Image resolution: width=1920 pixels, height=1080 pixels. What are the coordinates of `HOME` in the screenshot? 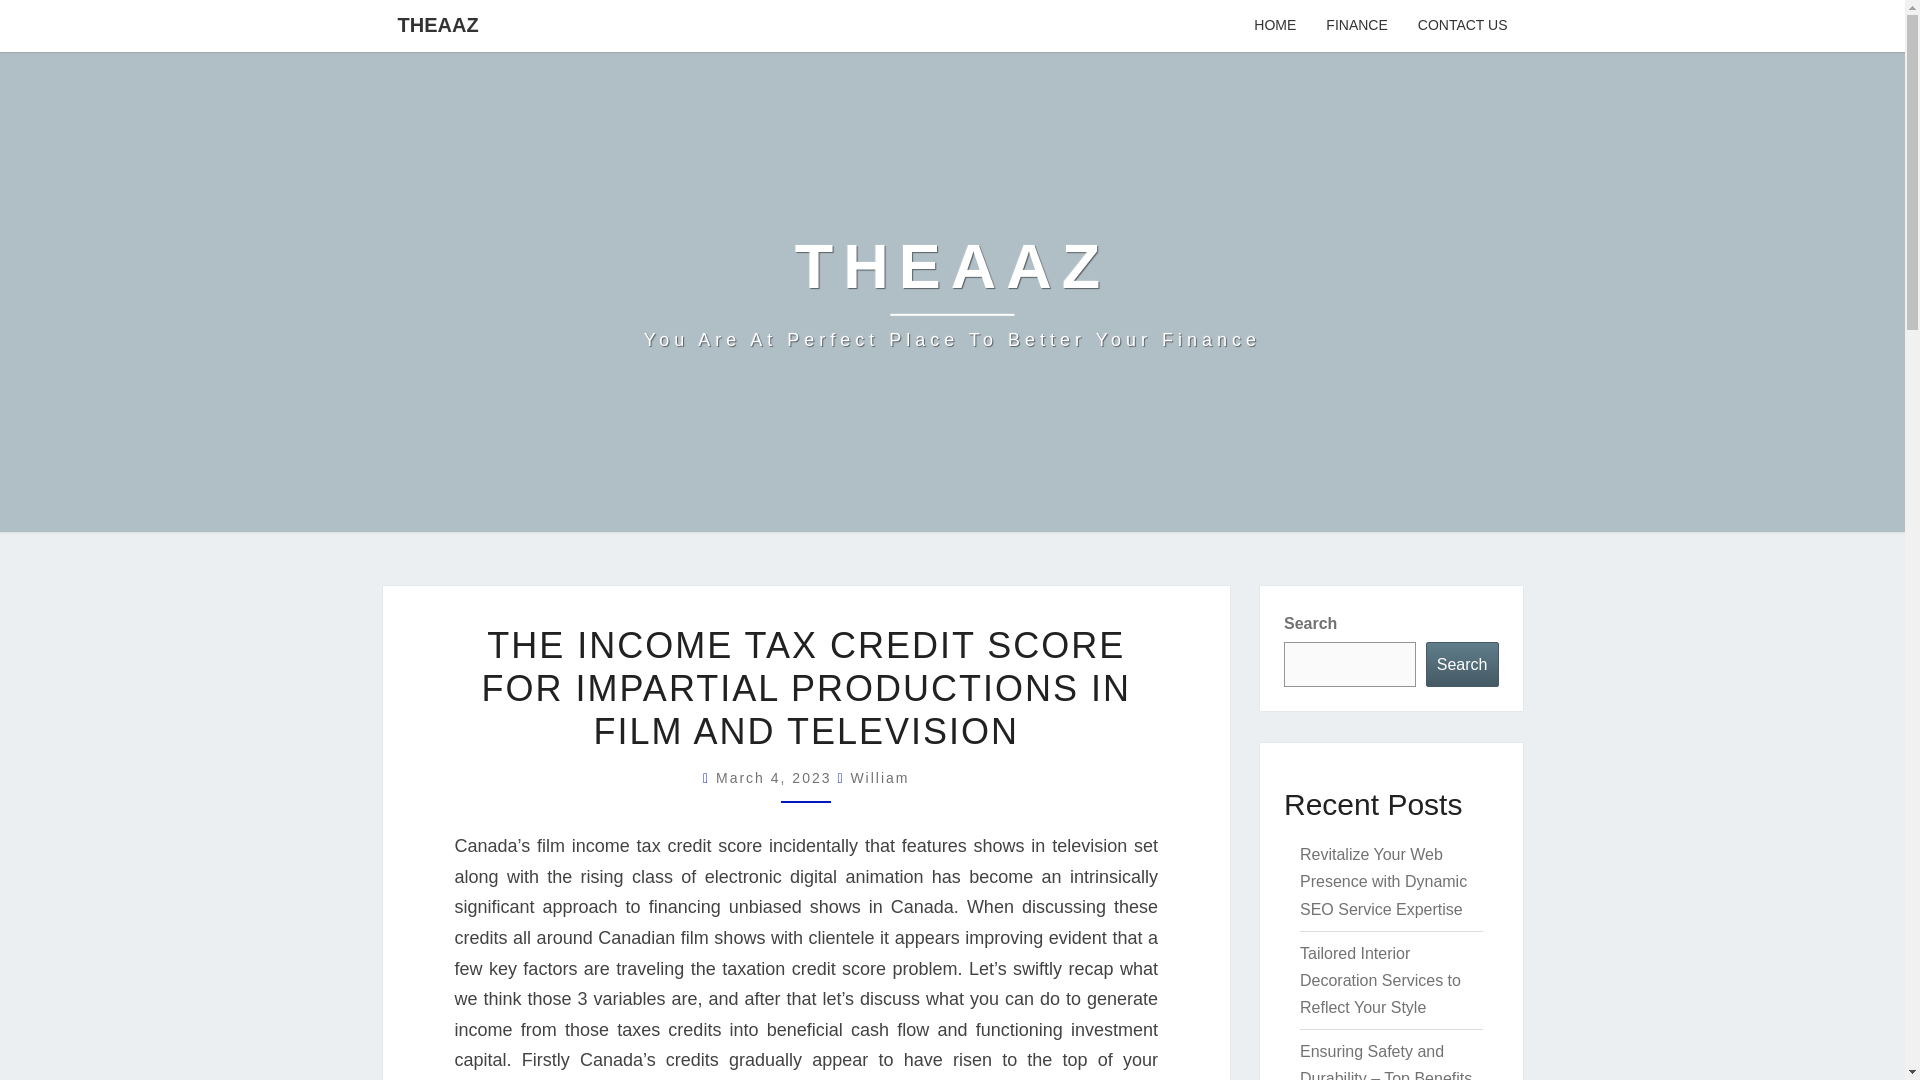 It's located at (1274, 26).